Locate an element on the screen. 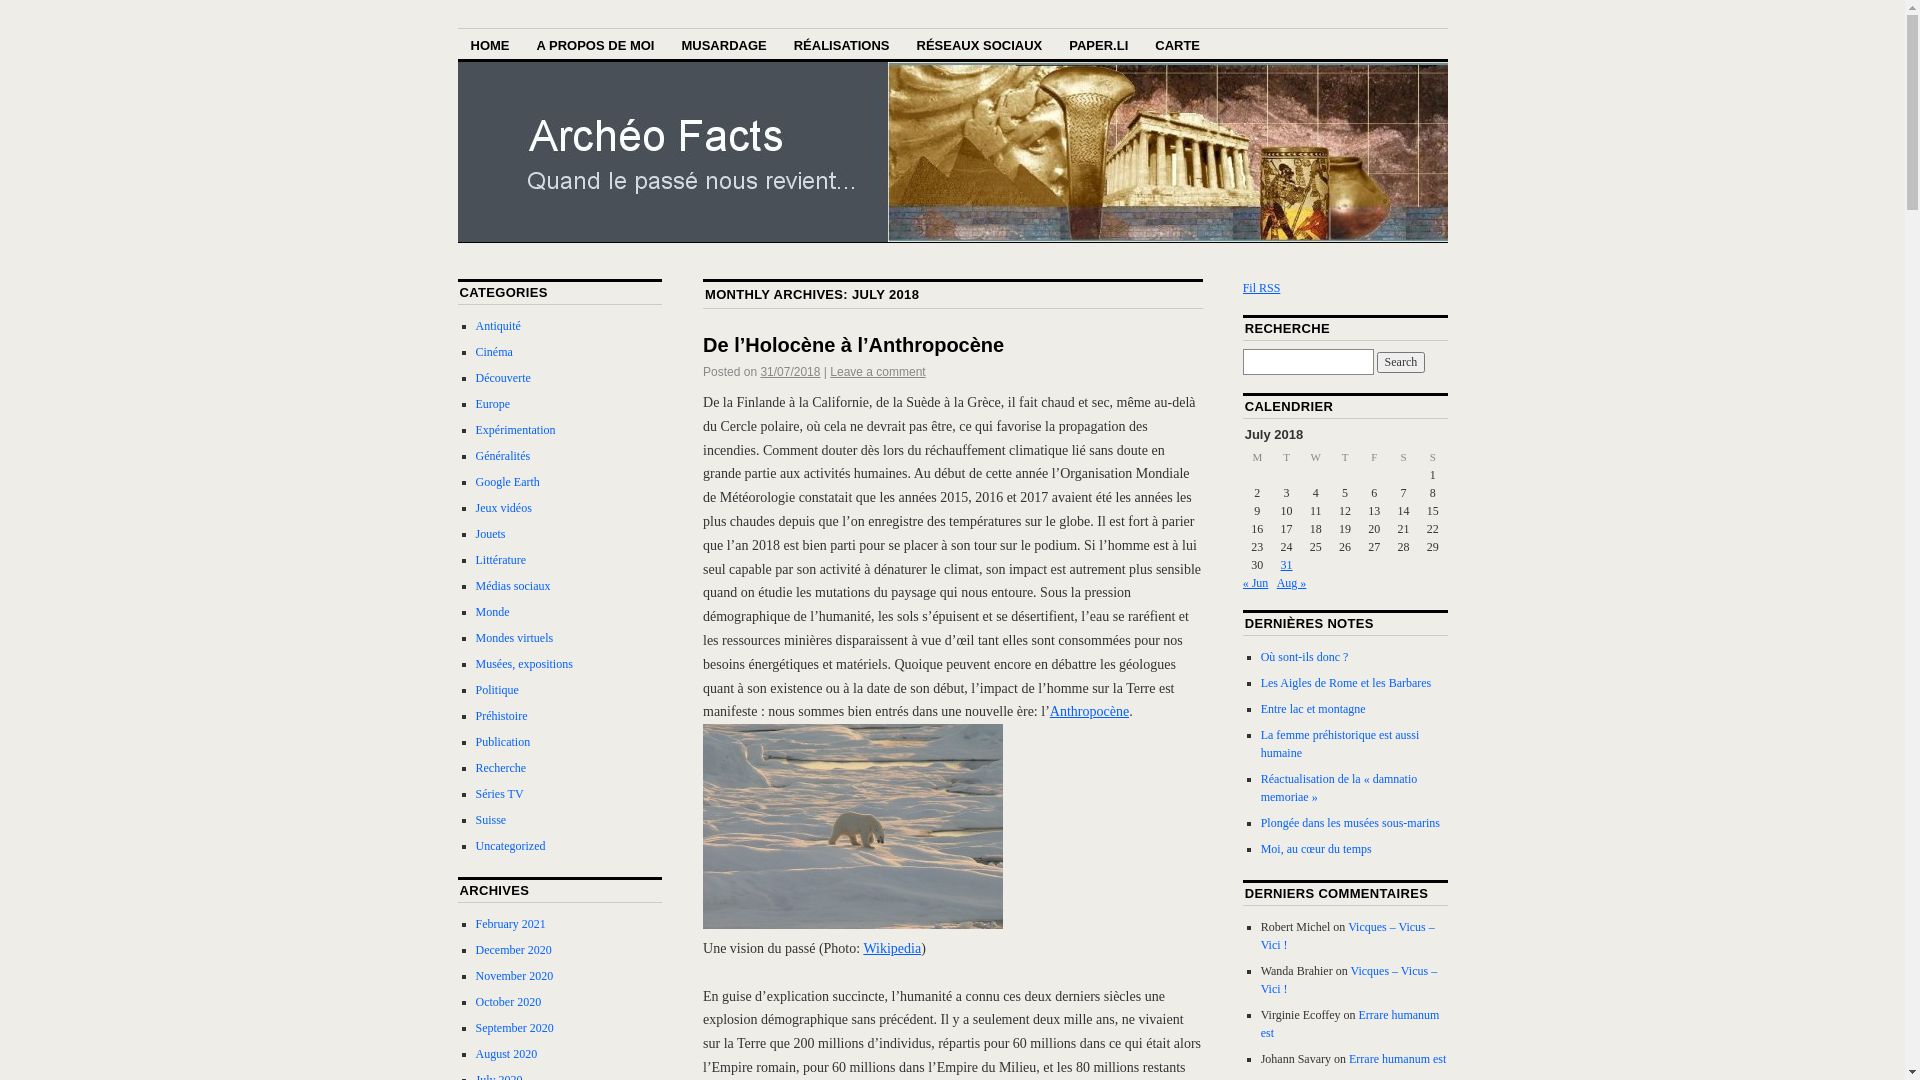 The image size is (1920, 1080). November 2020 is located at coordinates (515, 976).